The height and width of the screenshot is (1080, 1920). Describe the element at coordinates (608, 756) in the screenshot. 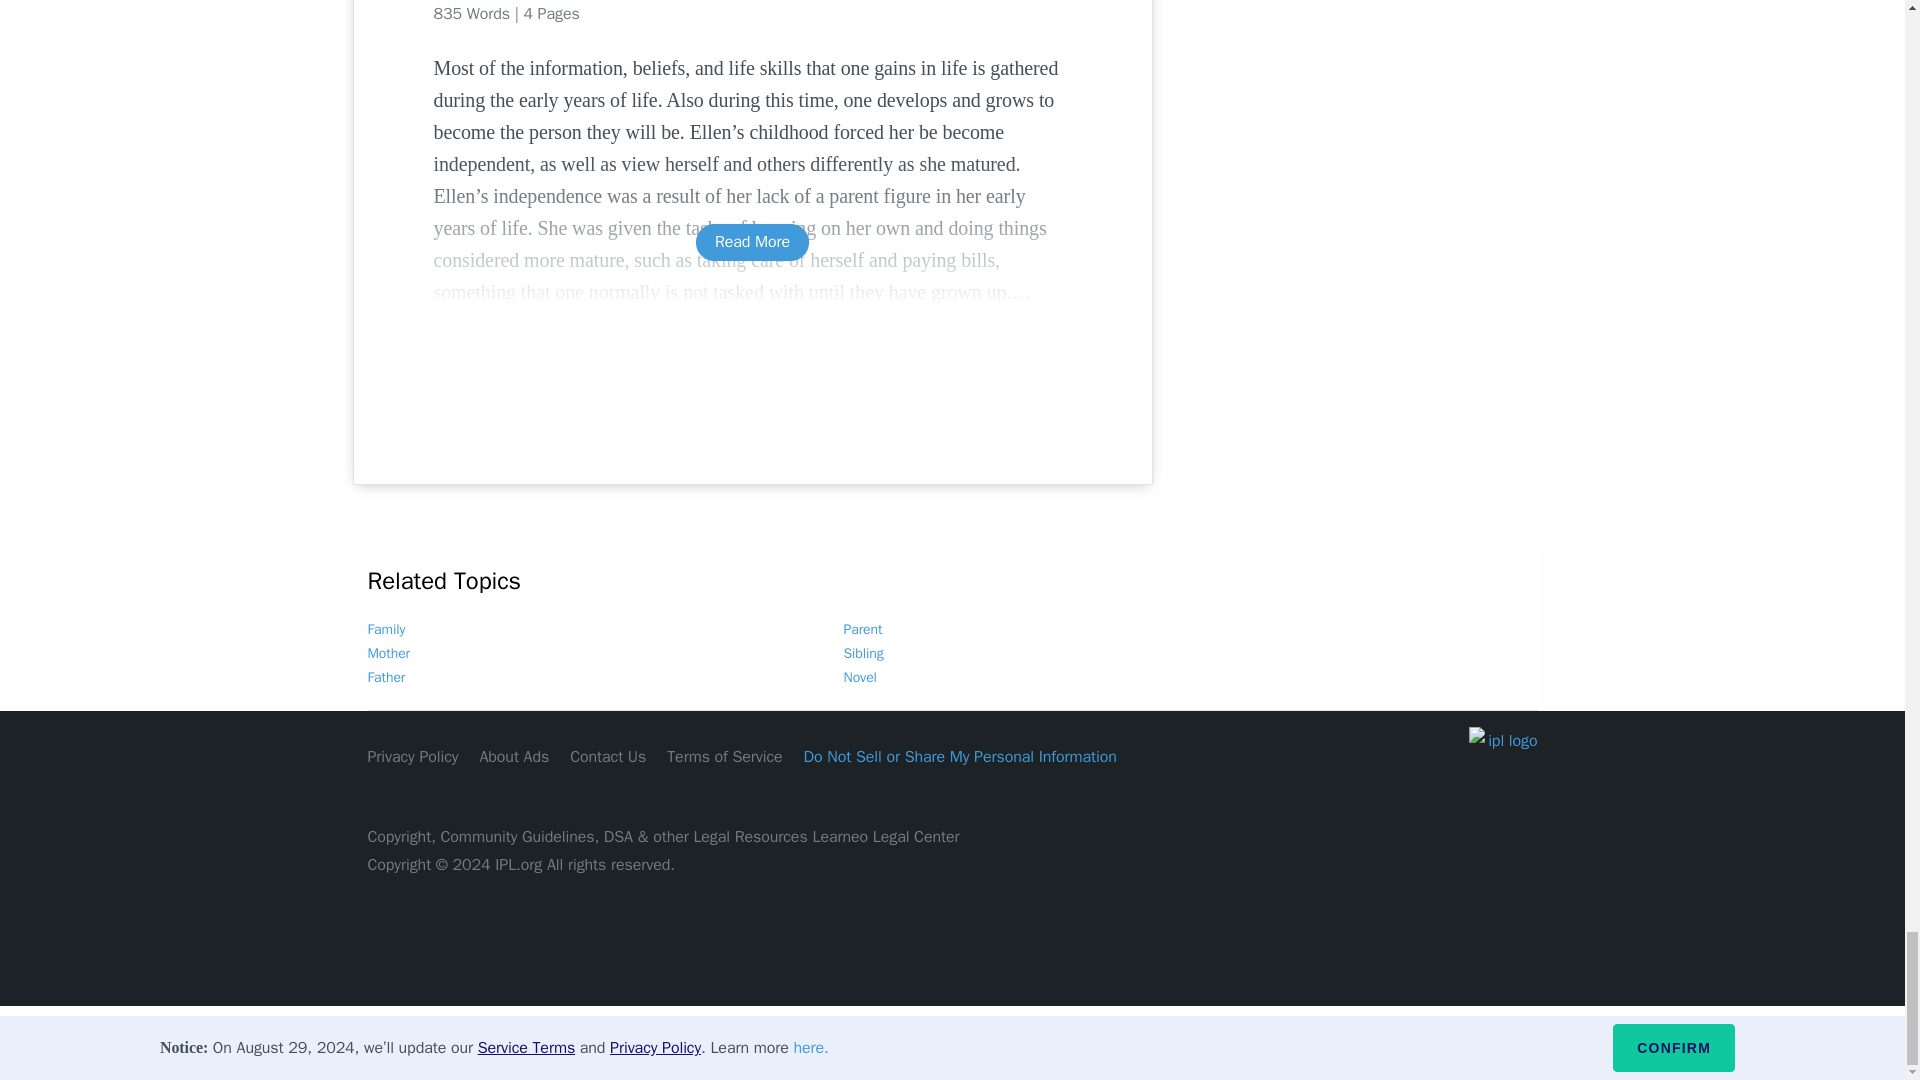

I see `Contact Us` at that location.